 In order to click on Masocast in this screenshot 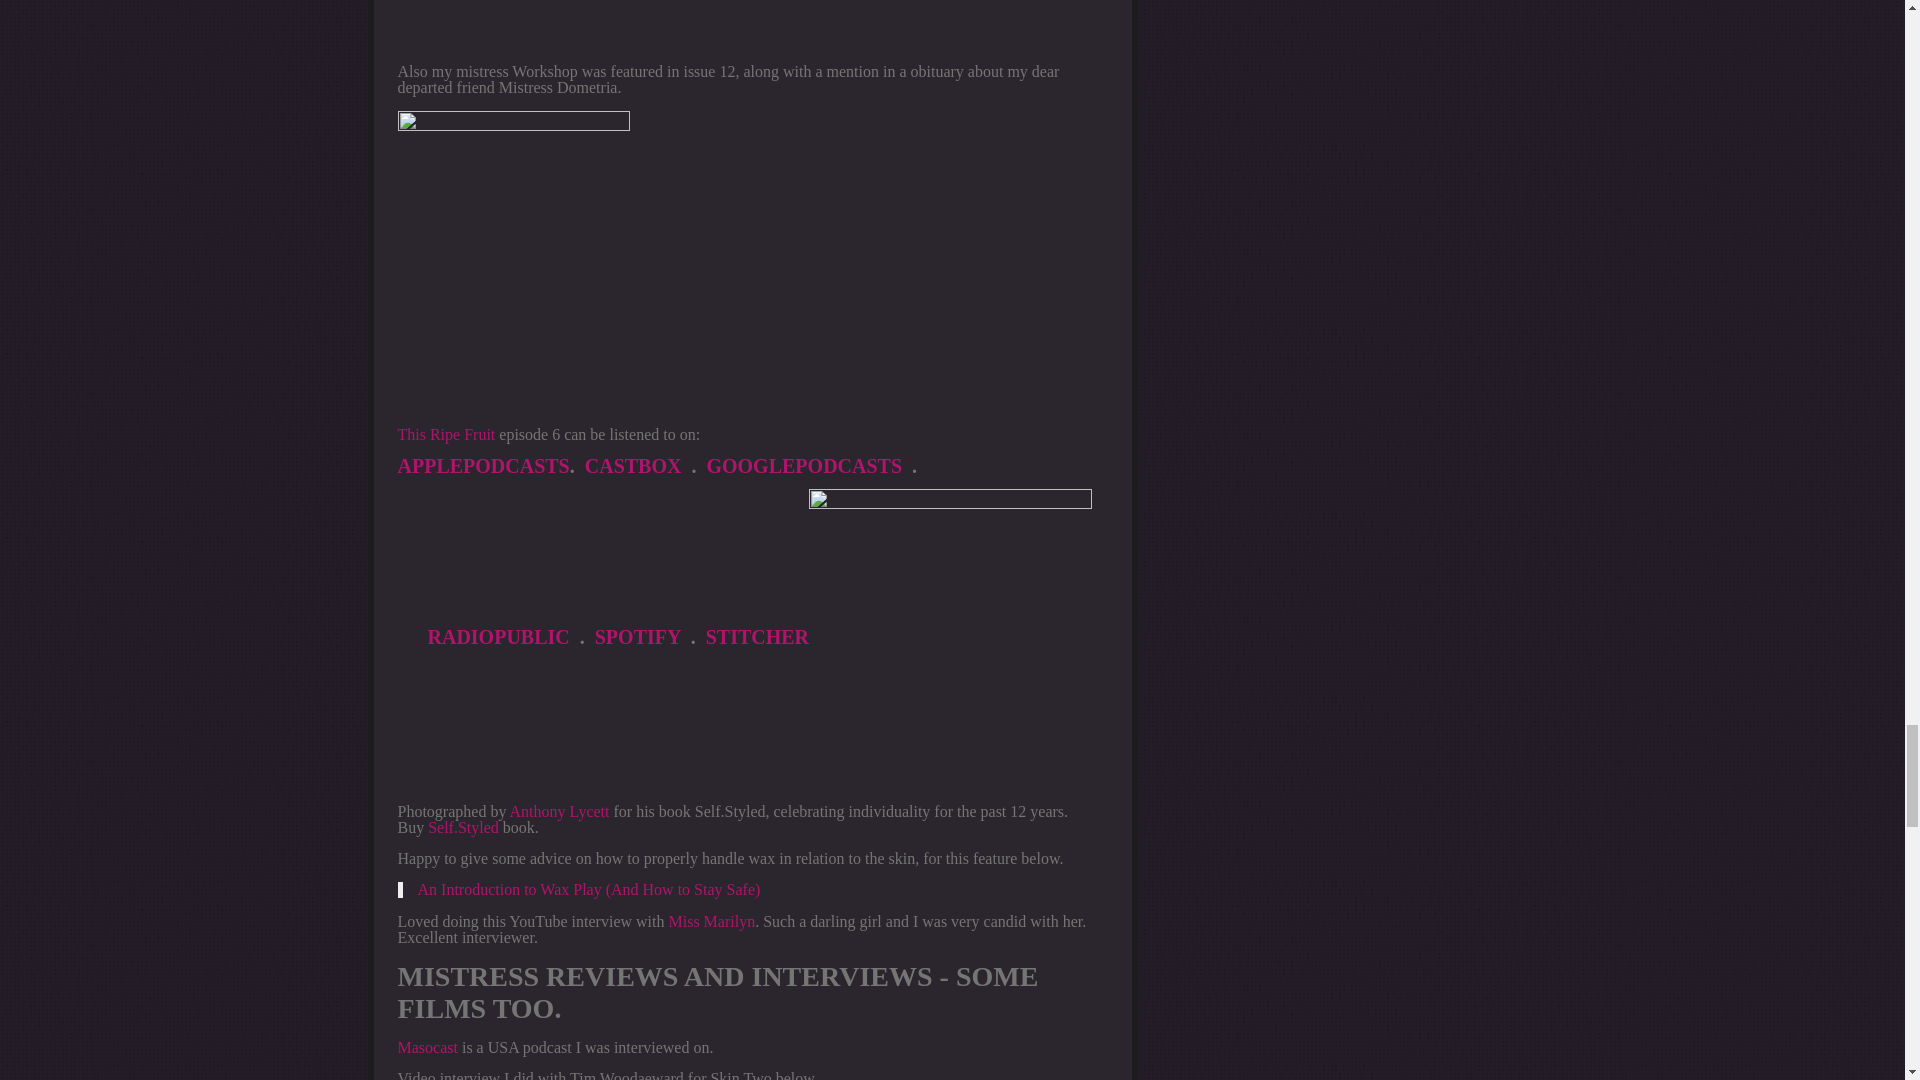, I will do `click(428, 1047)`.